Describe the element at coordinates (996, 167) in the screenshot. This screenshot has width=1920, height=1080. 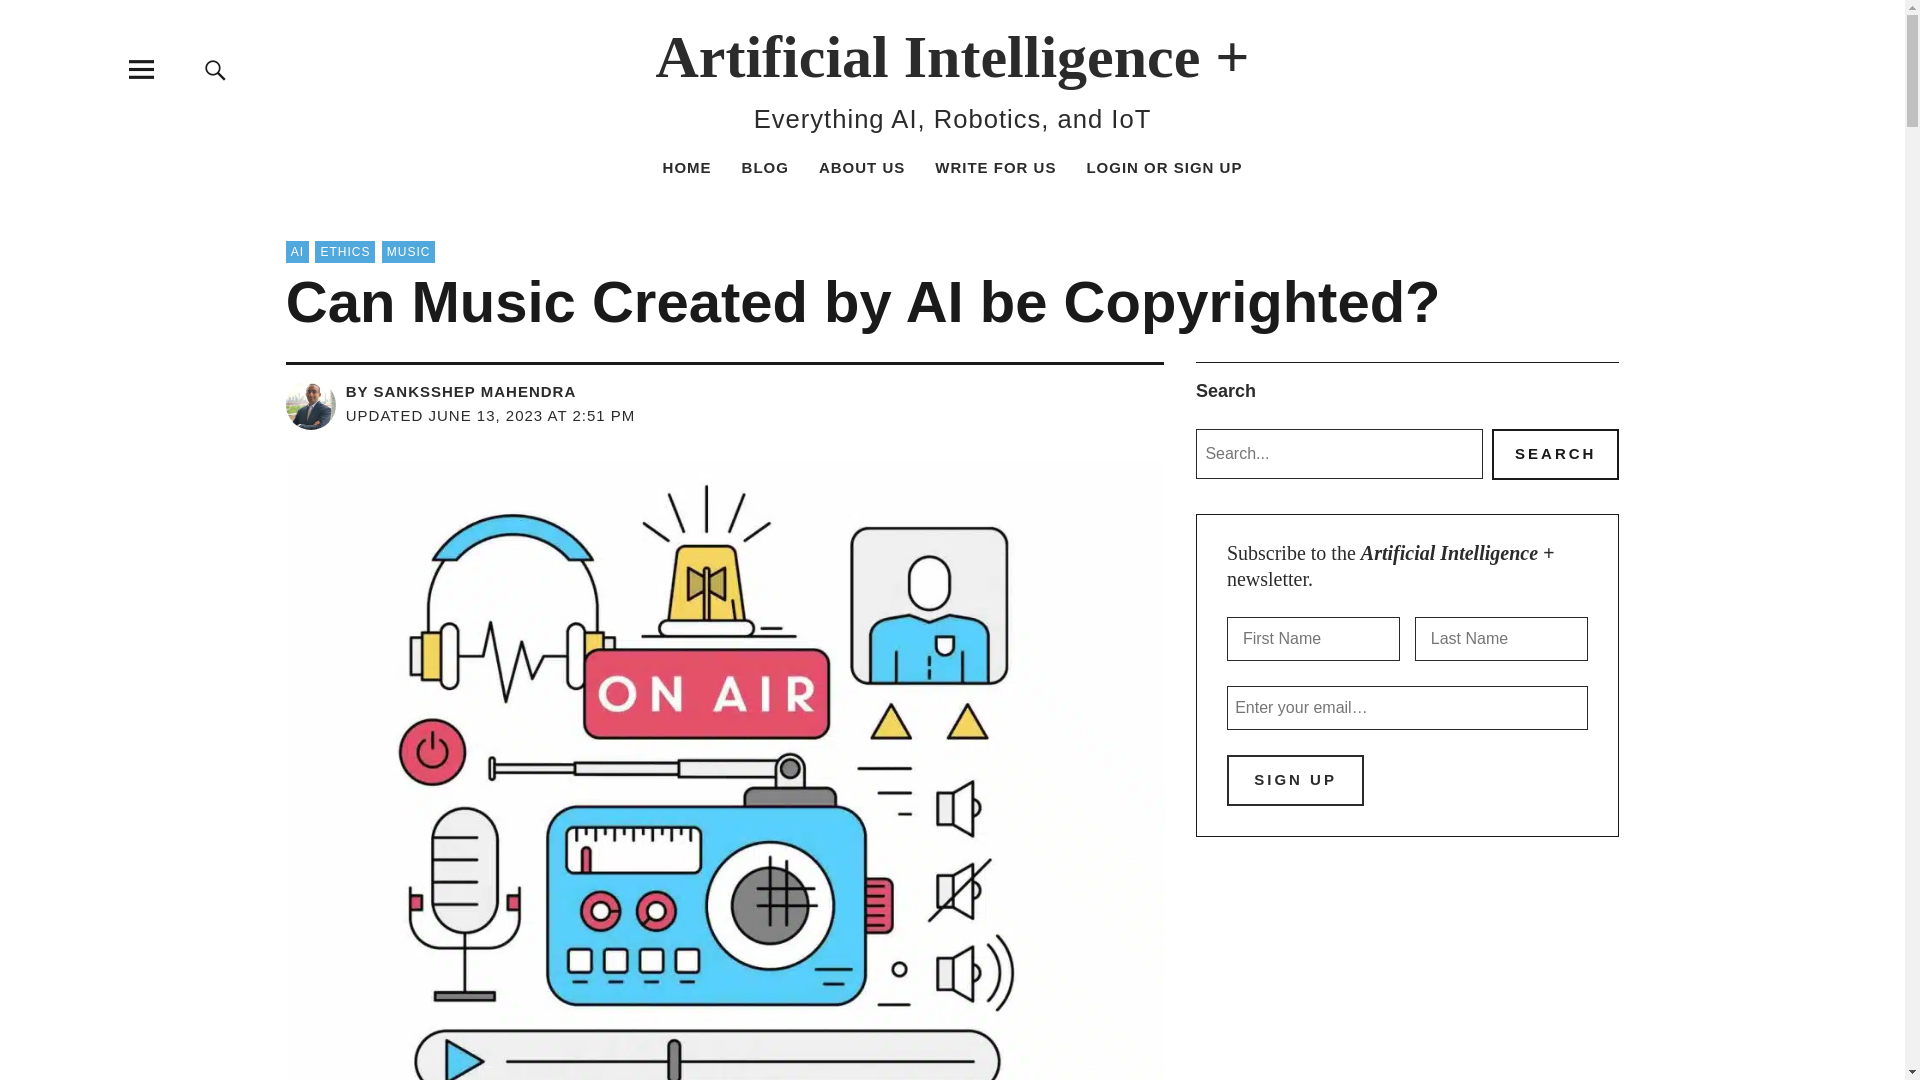
I see `WRITE FOR US` at that location.